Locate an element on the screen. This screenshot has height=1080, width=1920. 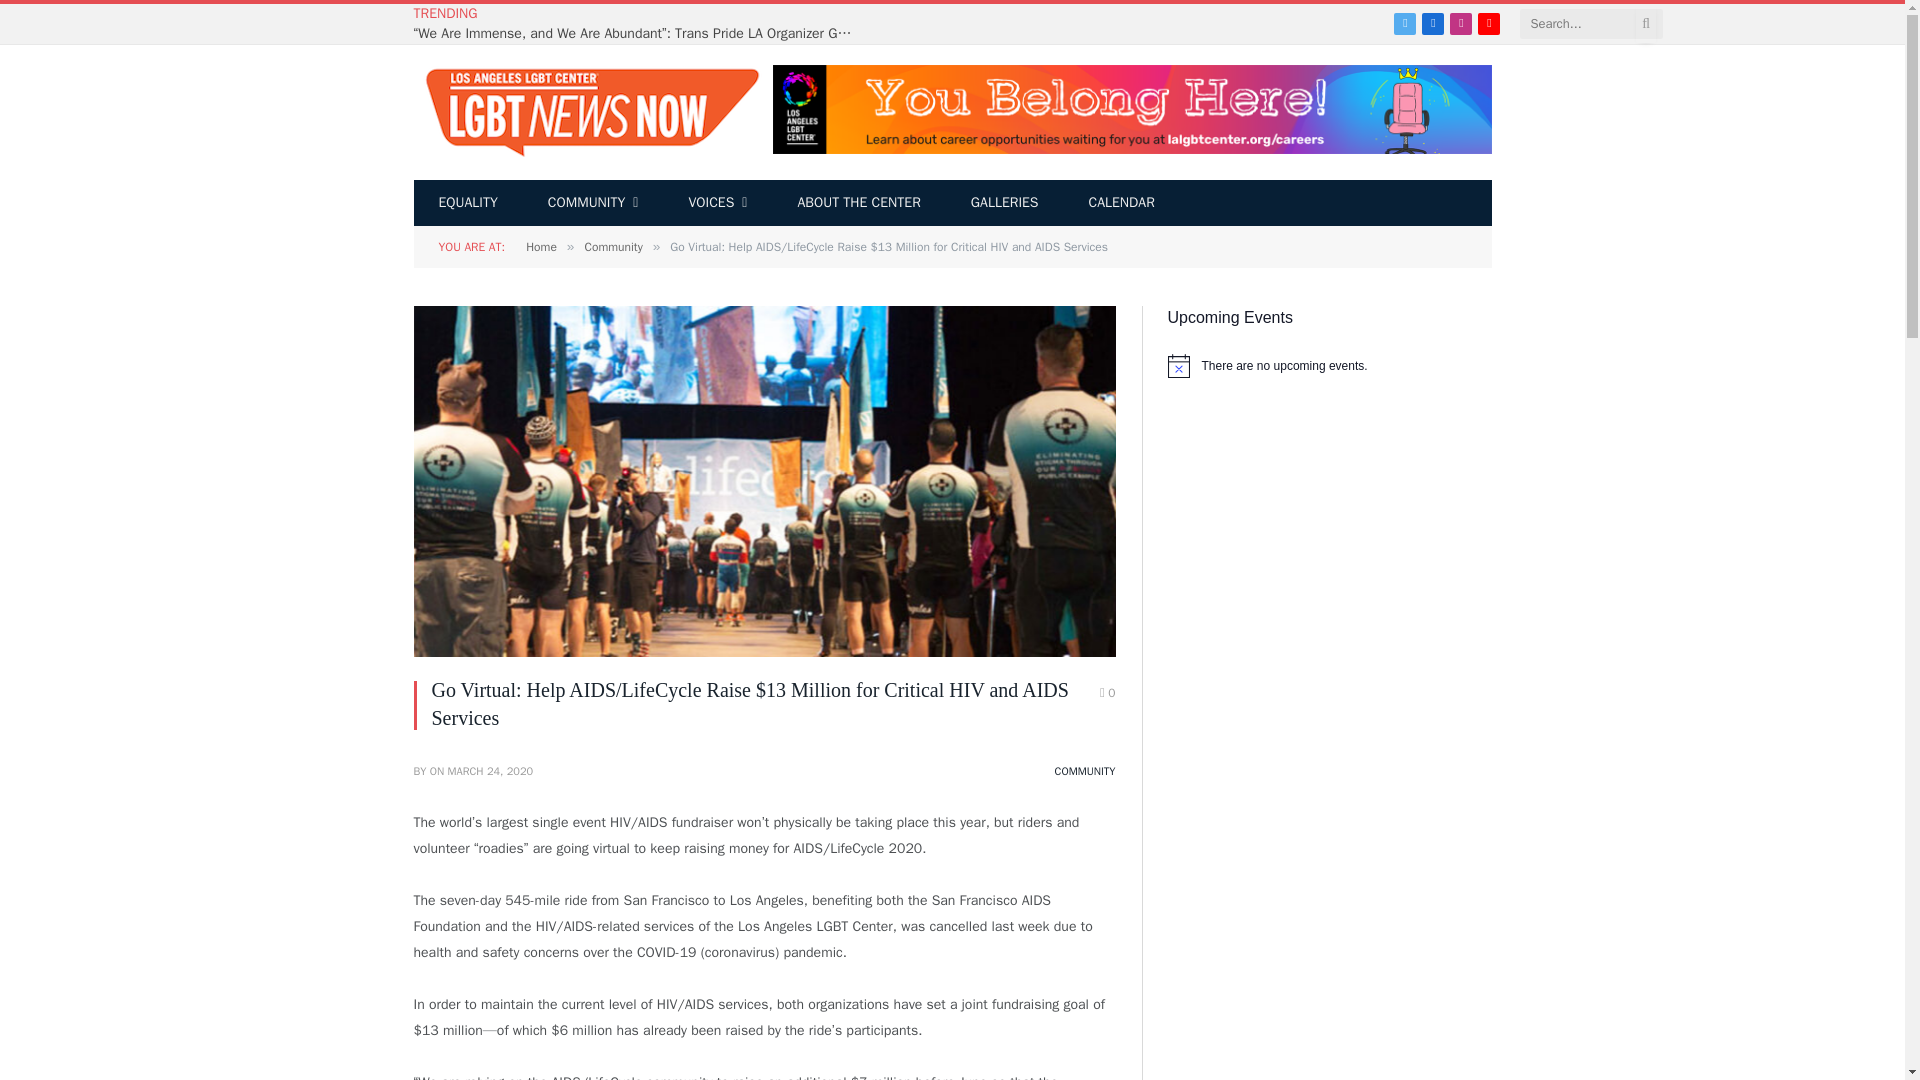
LGBT News Now is located at coordinates (589, 112).